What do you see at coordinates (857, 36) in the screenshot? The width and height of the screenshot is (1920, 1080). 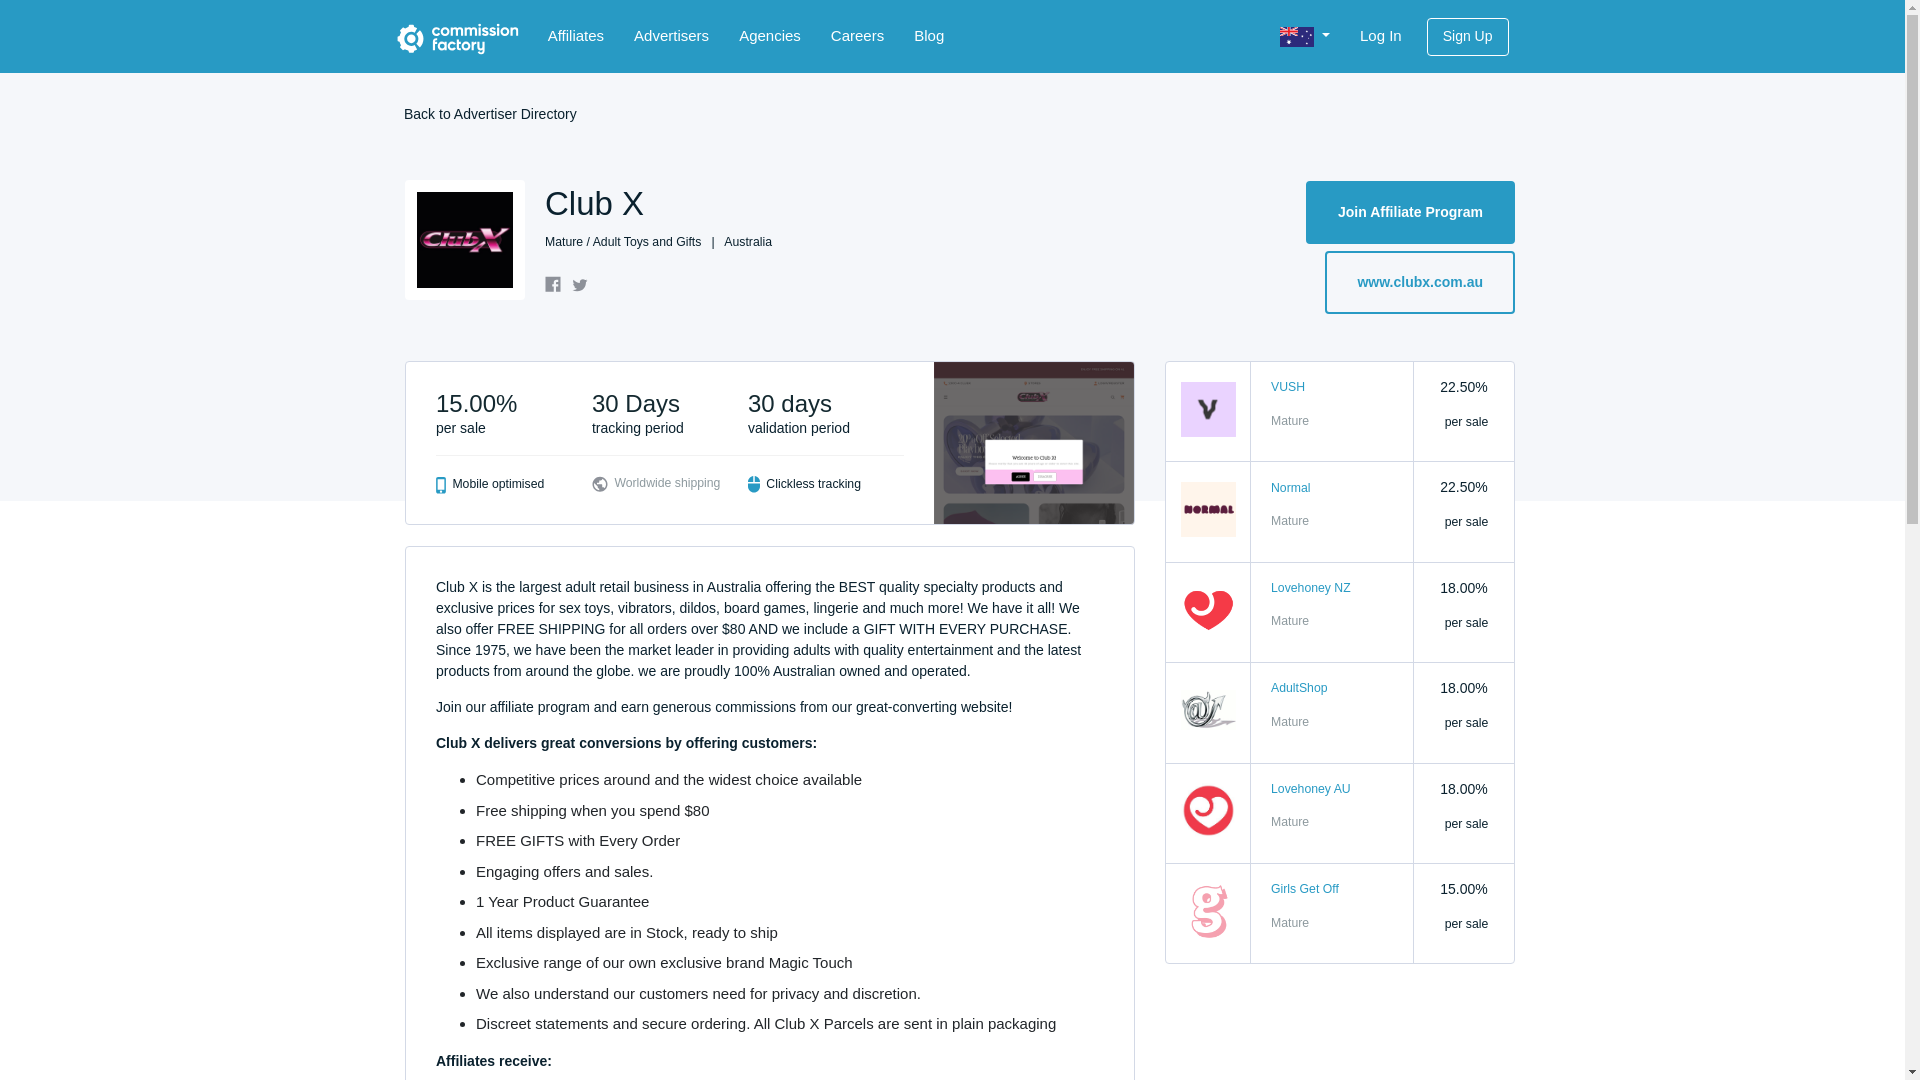 I see `Careers` at bounding box center [857, 36].